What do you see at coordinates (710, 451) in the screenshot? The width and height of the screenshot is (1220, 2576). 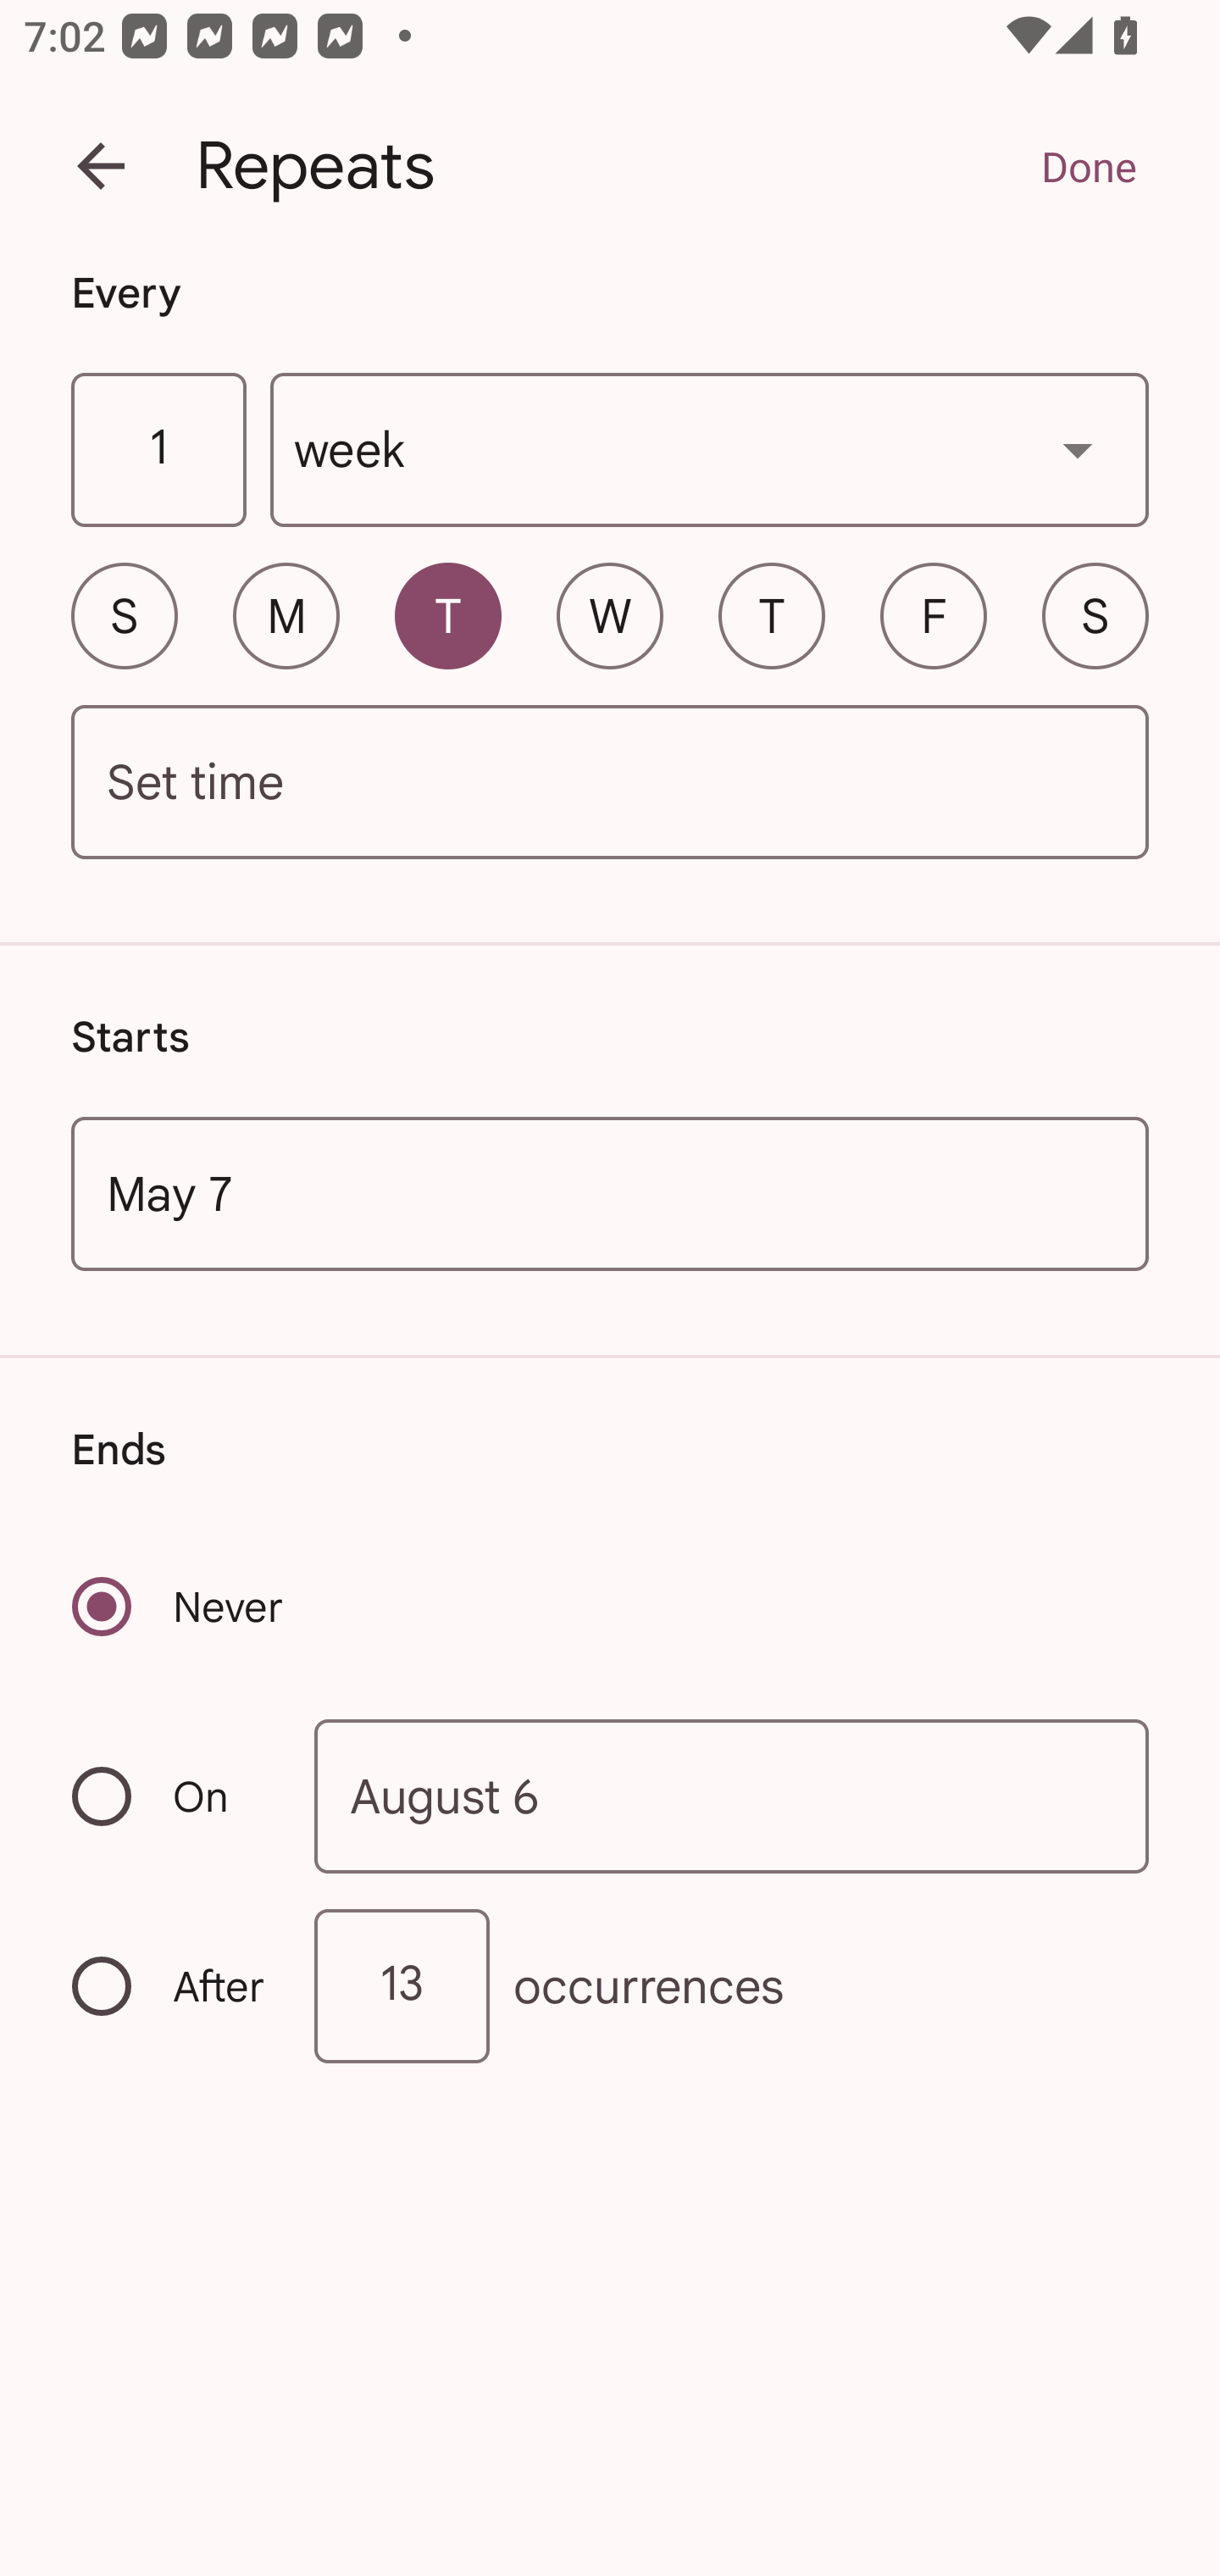 I see `week` at bounding box center [710, 451].